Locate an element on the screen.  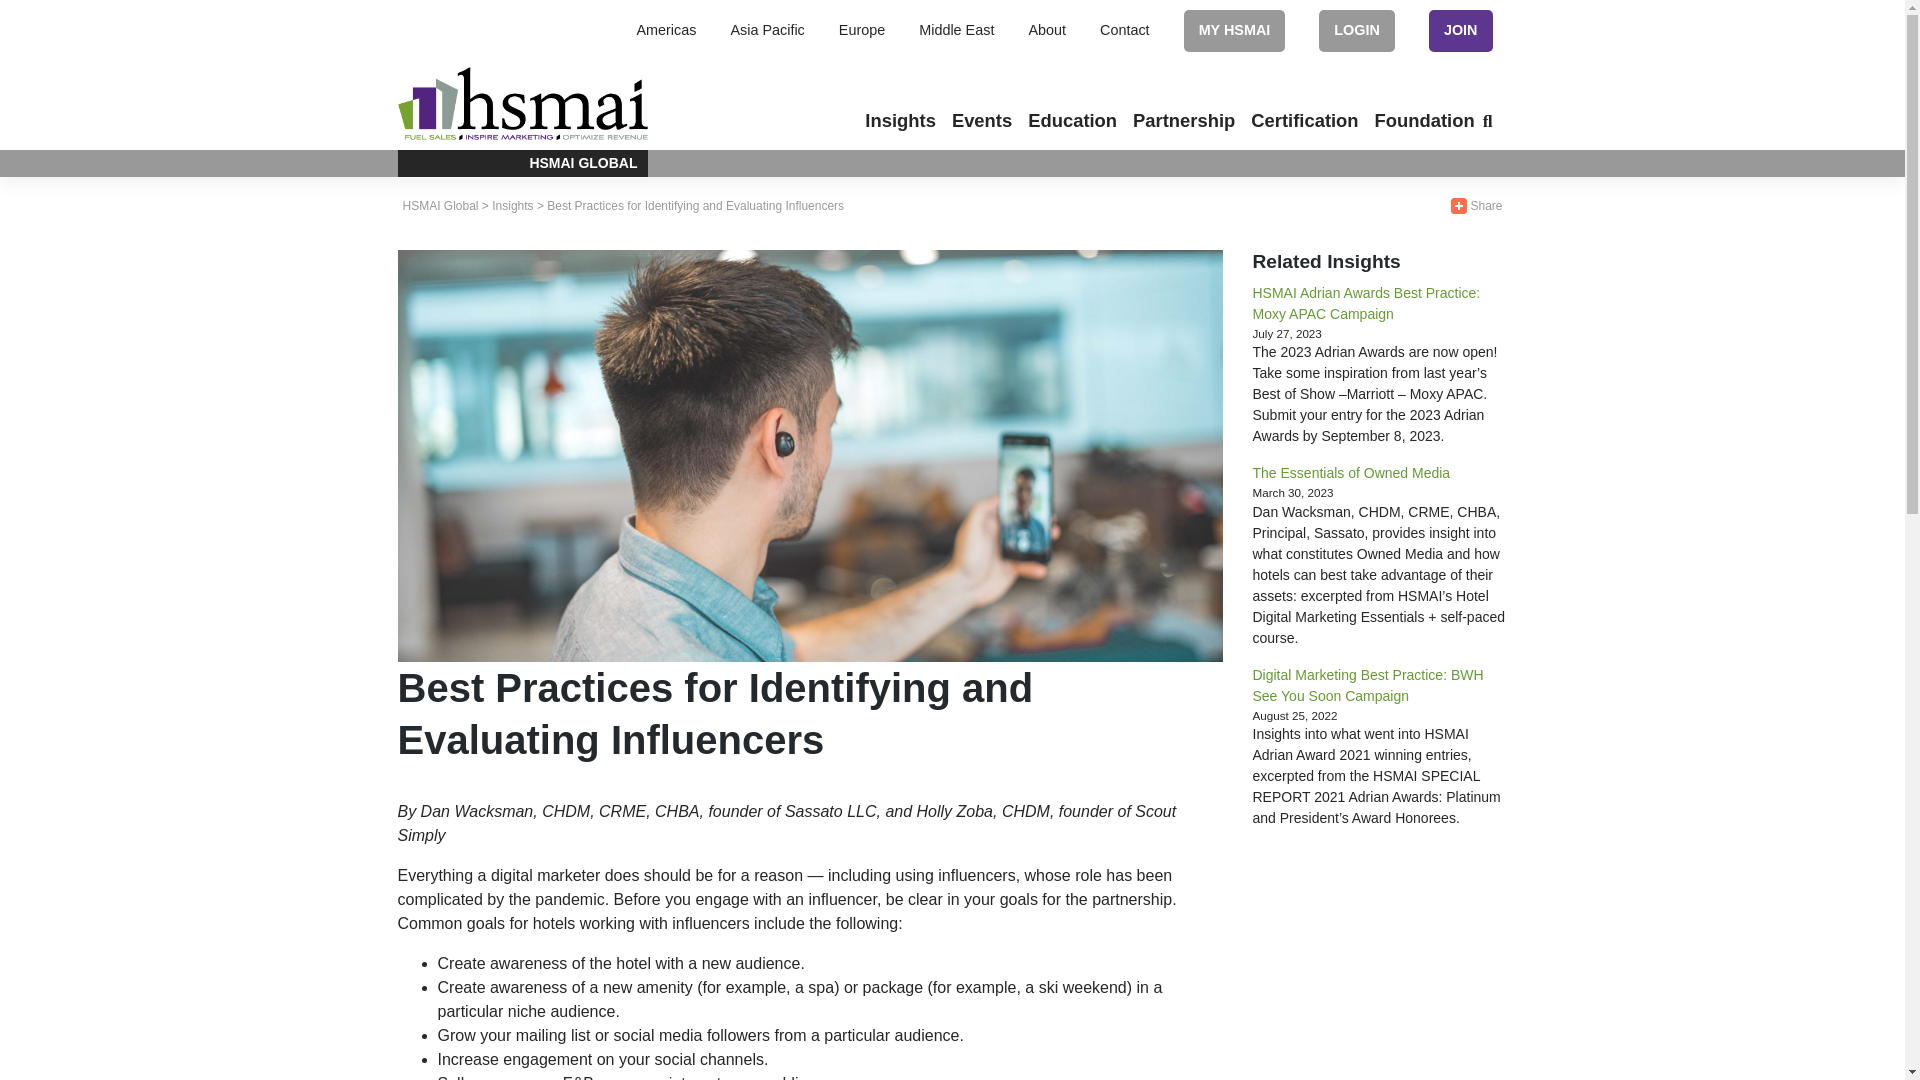
About is located at coordinates (1046, 29).